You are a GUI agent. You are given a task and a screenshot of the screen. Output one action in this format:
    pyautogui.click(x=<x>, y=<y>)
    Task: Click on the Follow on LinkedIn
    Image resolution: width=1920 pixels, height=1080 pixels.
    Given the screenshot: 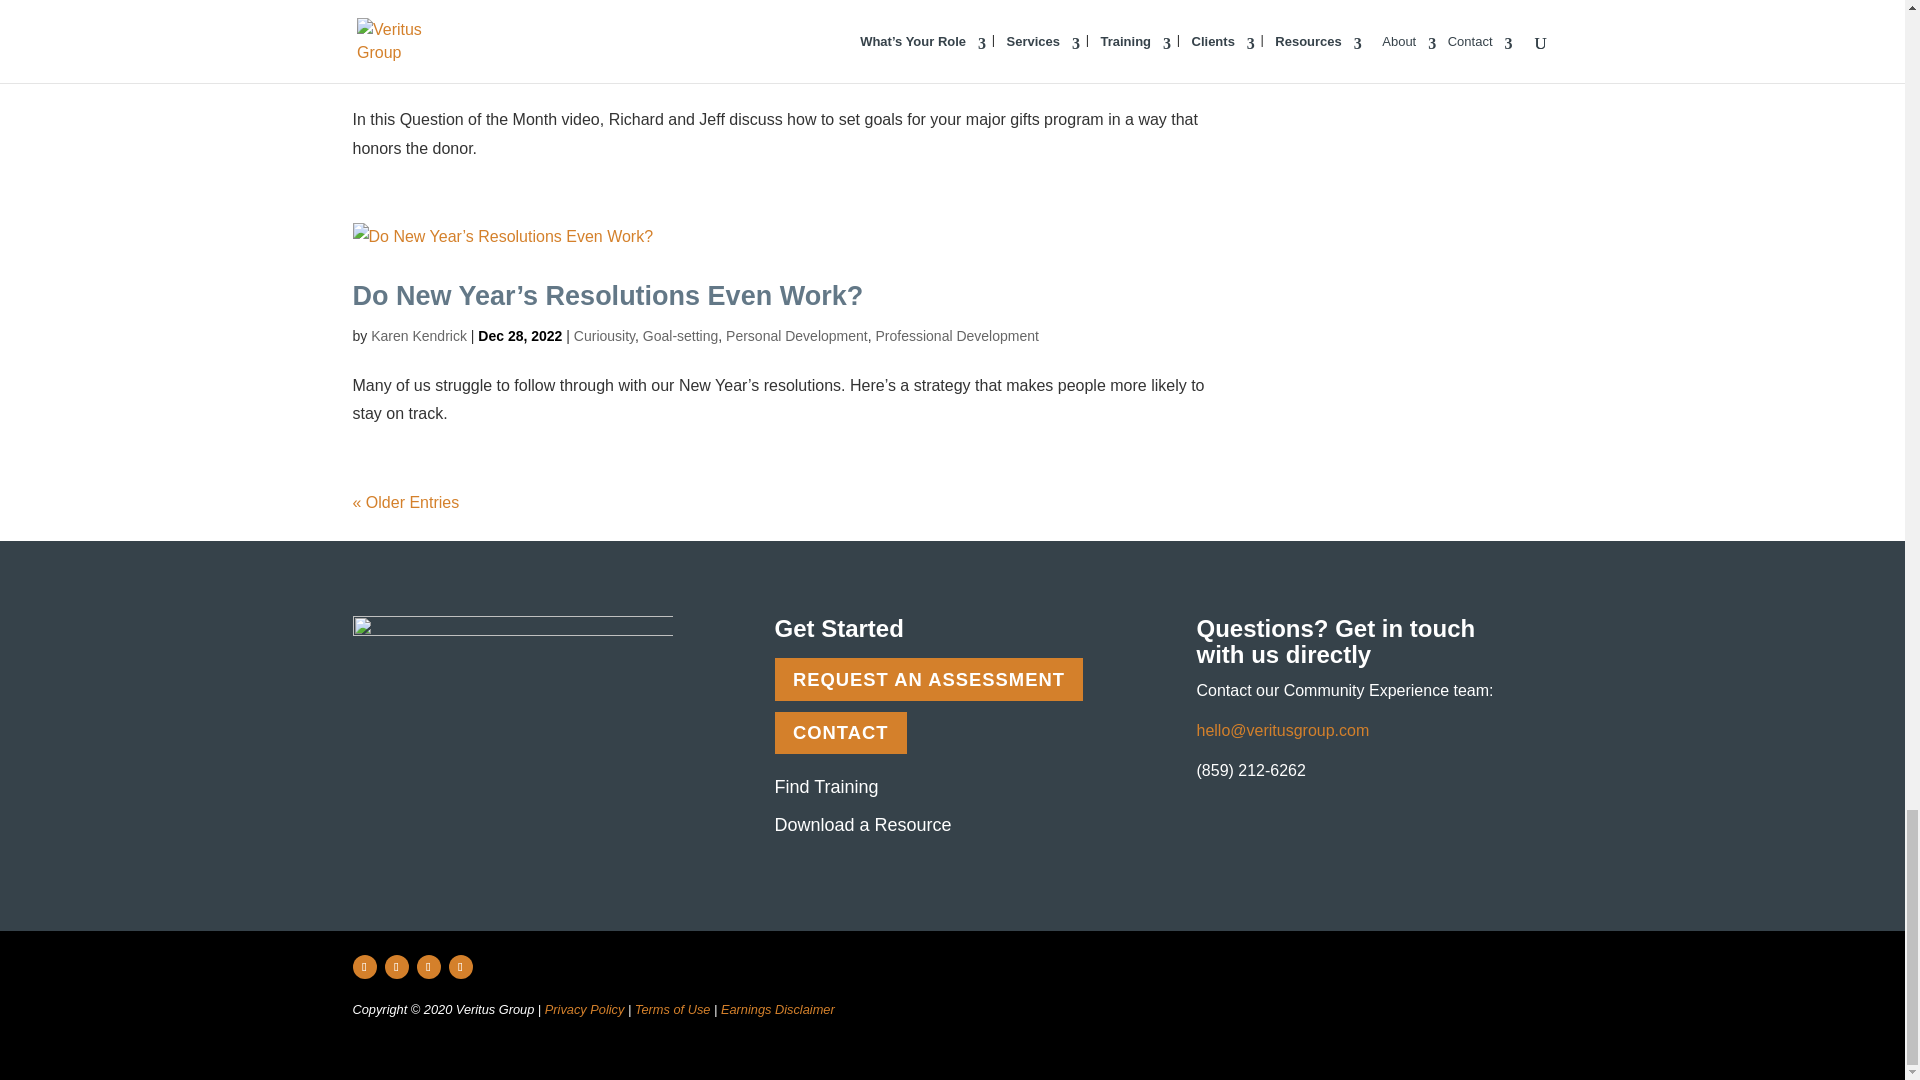 What is the action you would take?
    pyautogui.click(x=428, y=966)
    